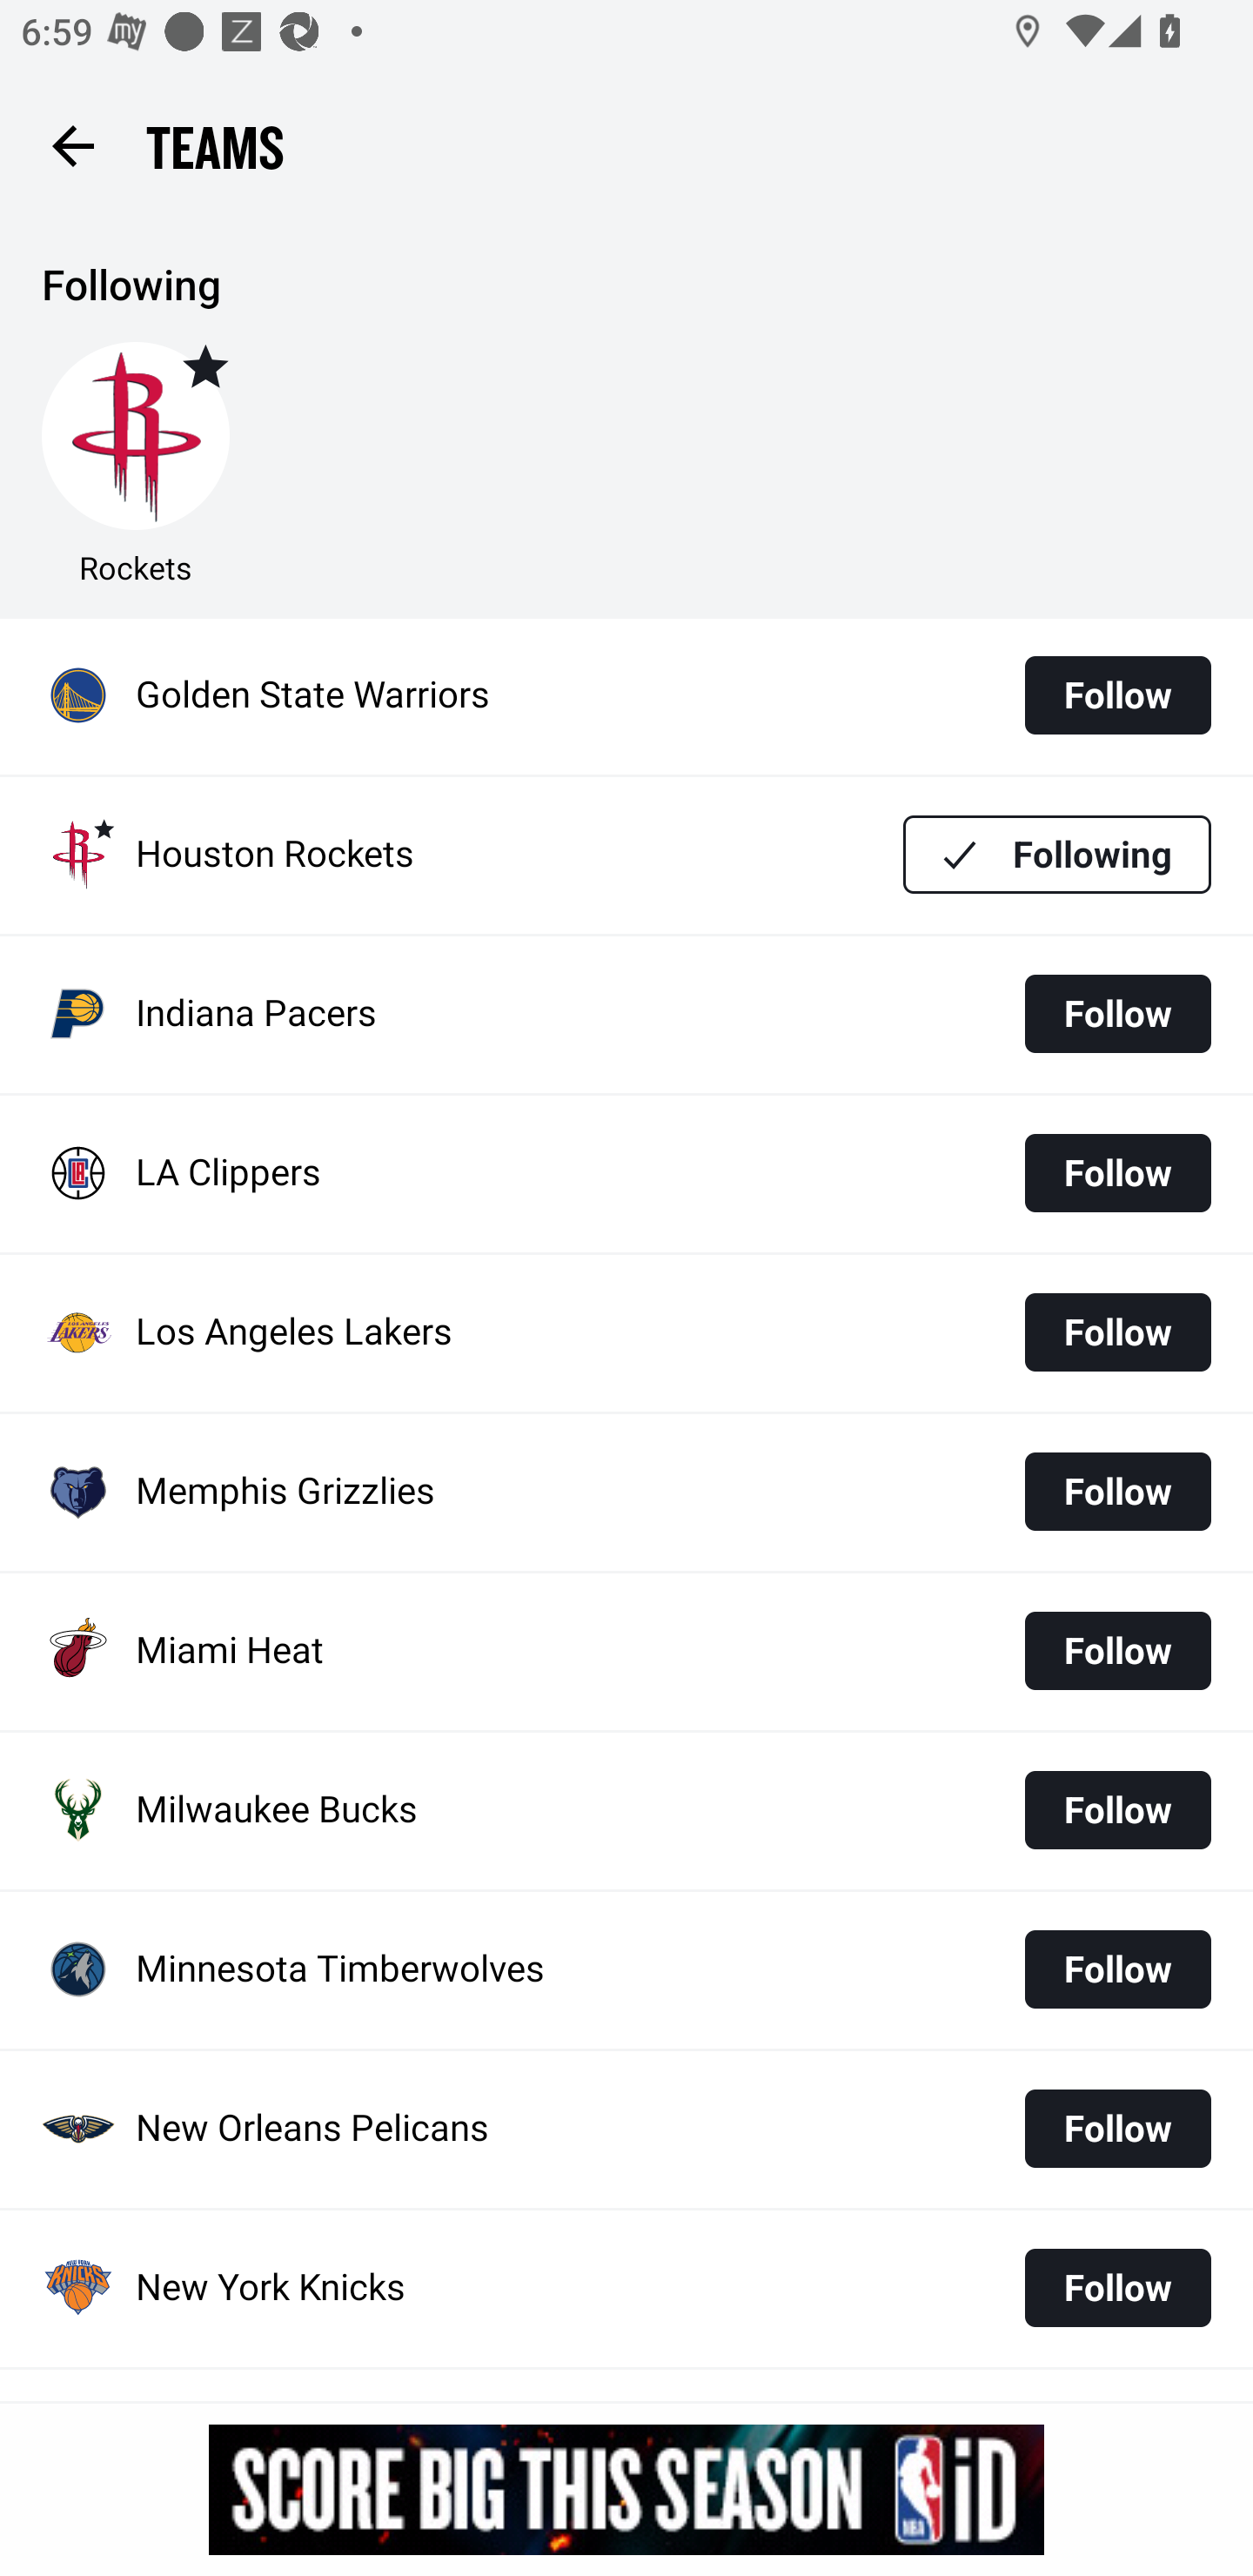 This screenshot has height=2576, width=1253. What do you see at coordinates (1117, 1173) in the screenshot?
I see `Follow` at bounding box center [1117, 1173].